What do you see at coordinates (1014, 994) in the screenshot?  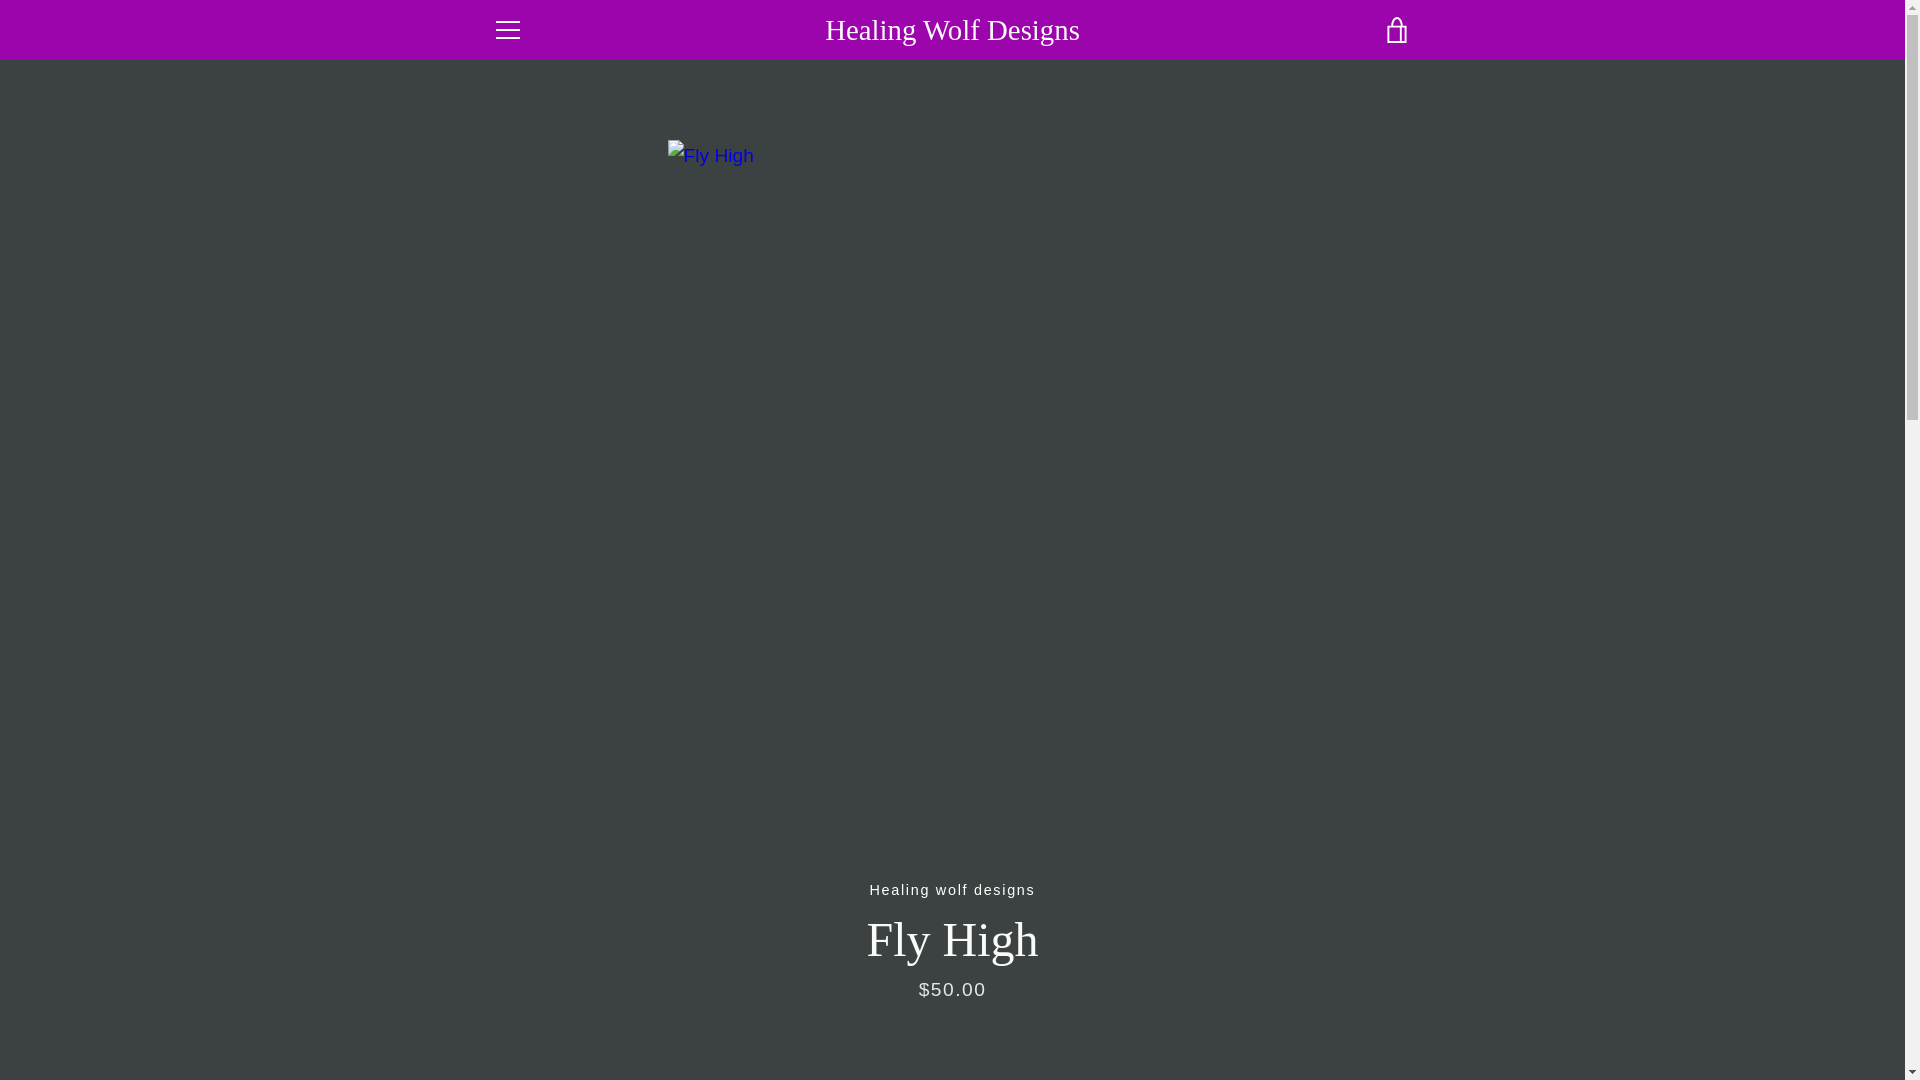 I see `Healing Wolf Designs` at bounding box center [1014, 994].